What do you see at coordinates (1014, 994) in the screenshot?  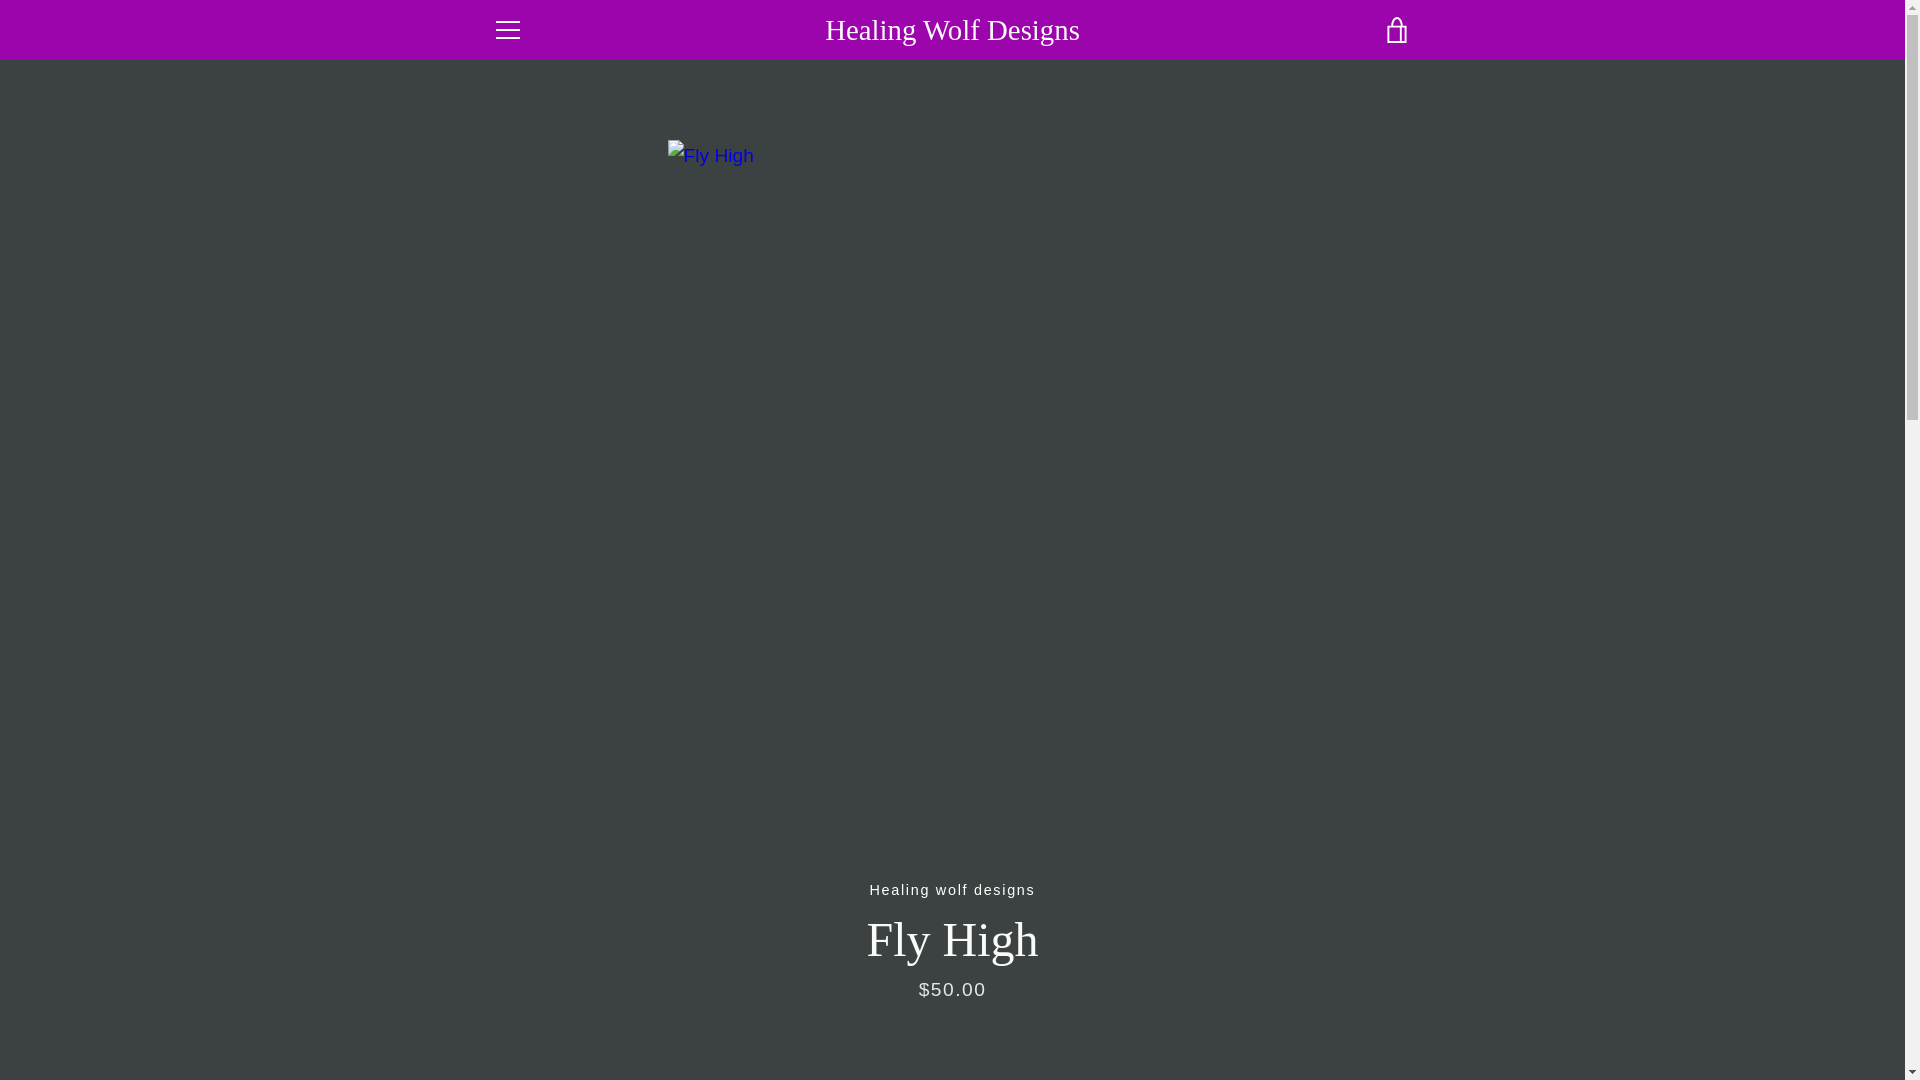 I see `Healing Wolf Designs` at bounding box center [1014, 994].